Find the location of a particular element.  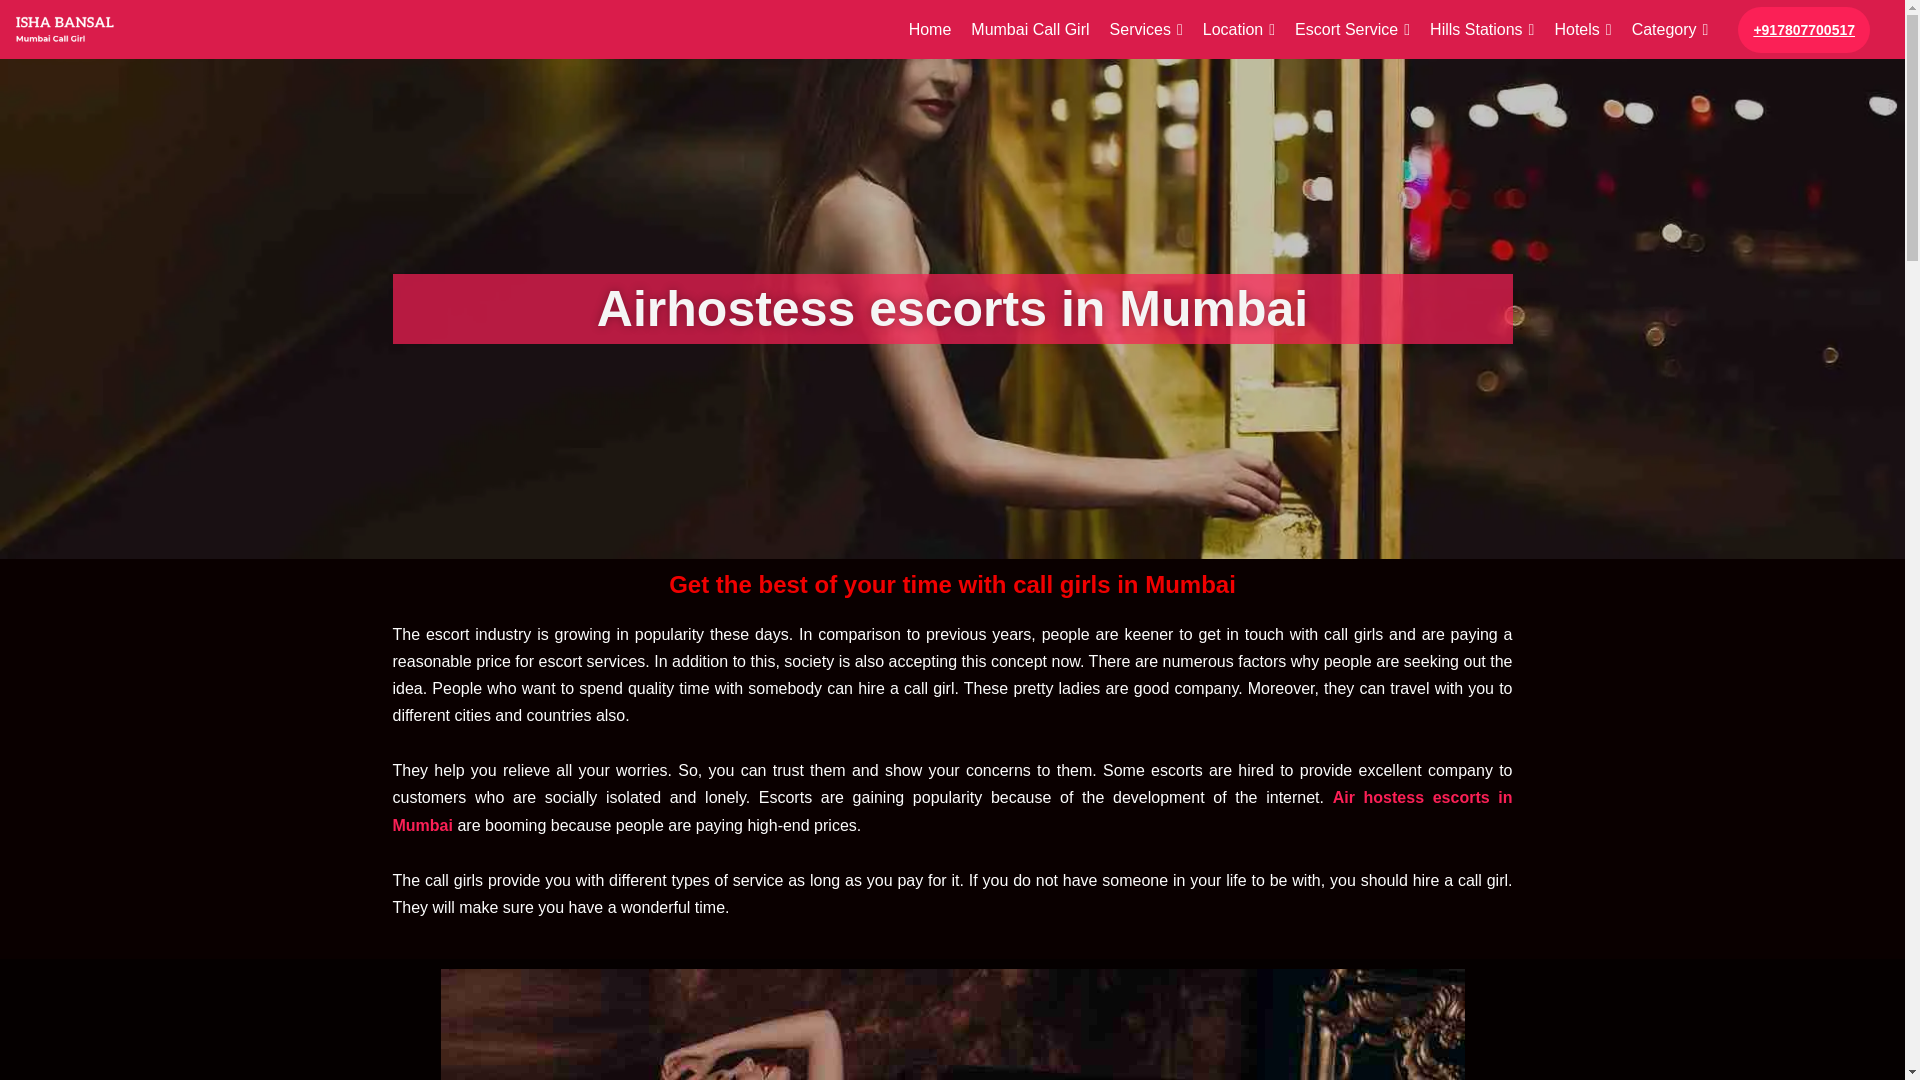

Services is located at coordinates (1146, 30).